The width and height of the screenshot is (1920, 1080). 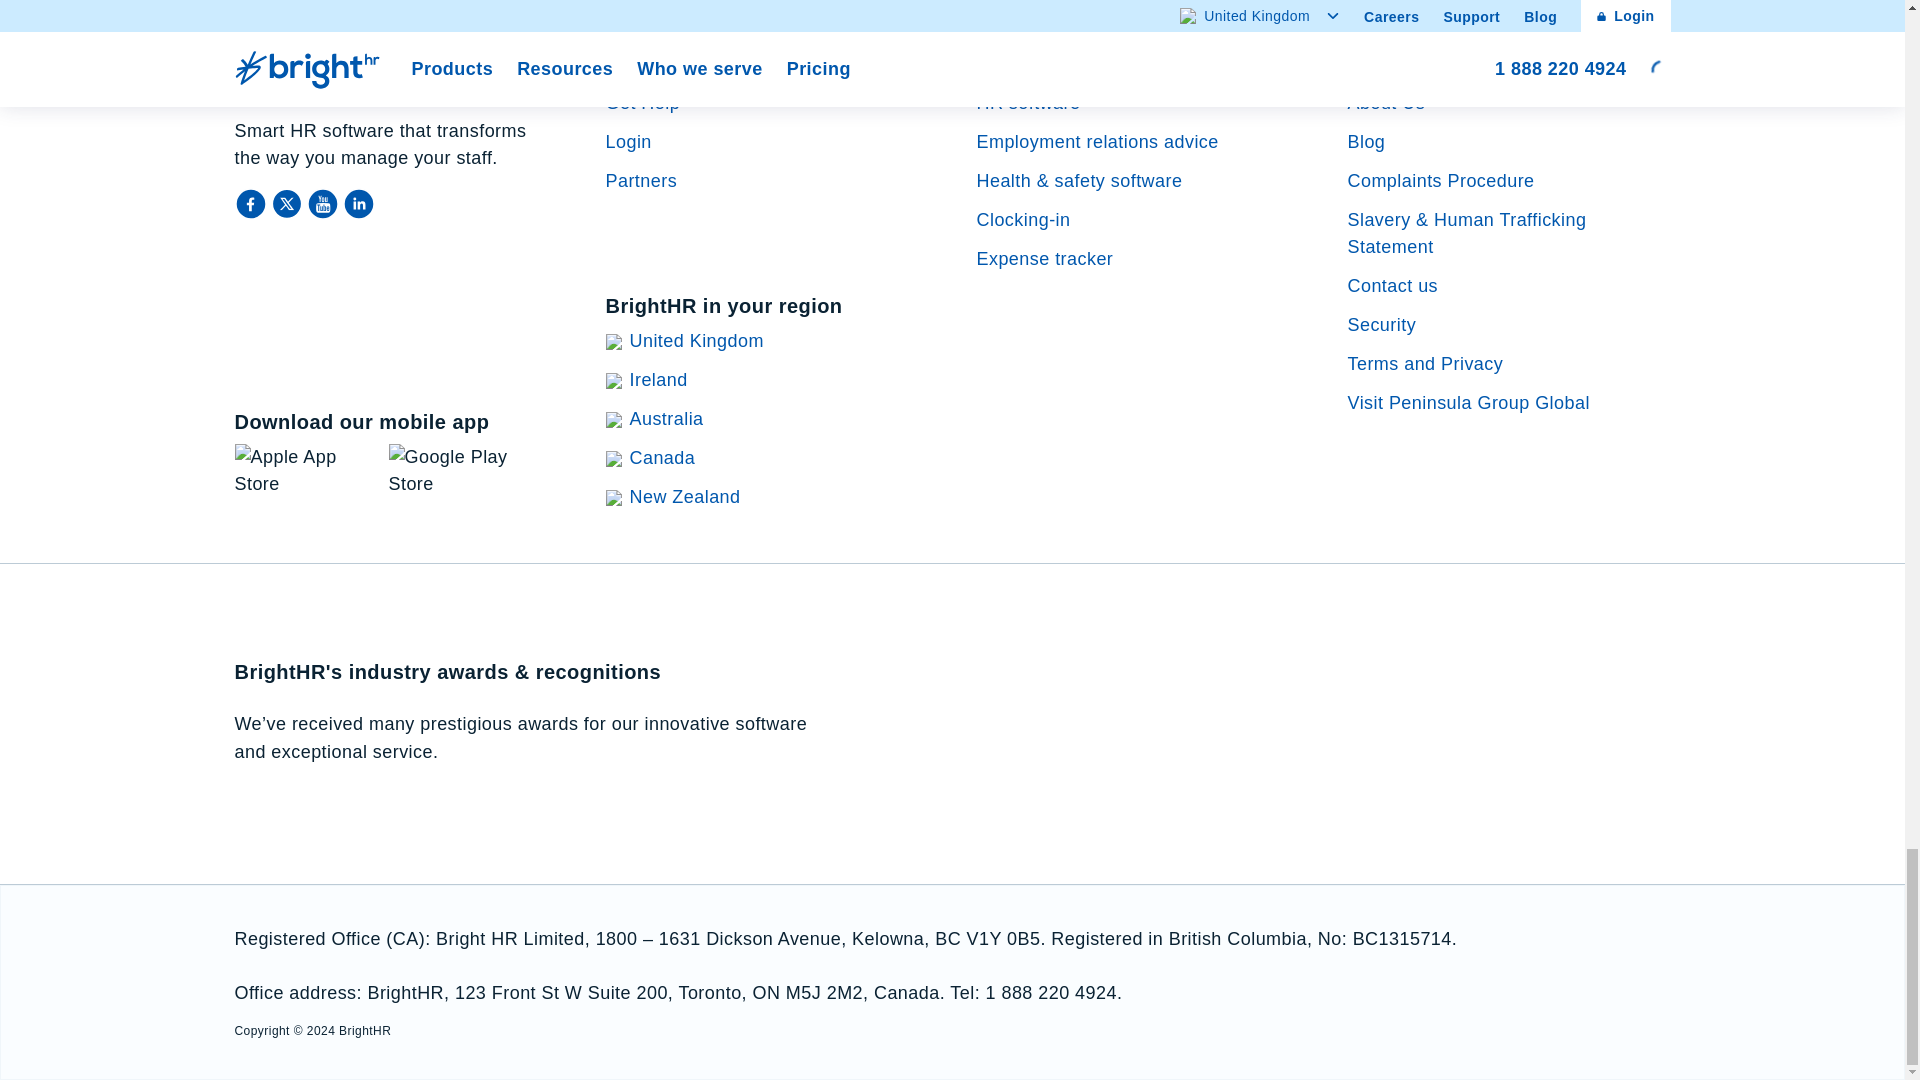 What do you see at coordinates (252, 204) in the screenshot?
I see `Facebook` at bounding box center [252, 204].